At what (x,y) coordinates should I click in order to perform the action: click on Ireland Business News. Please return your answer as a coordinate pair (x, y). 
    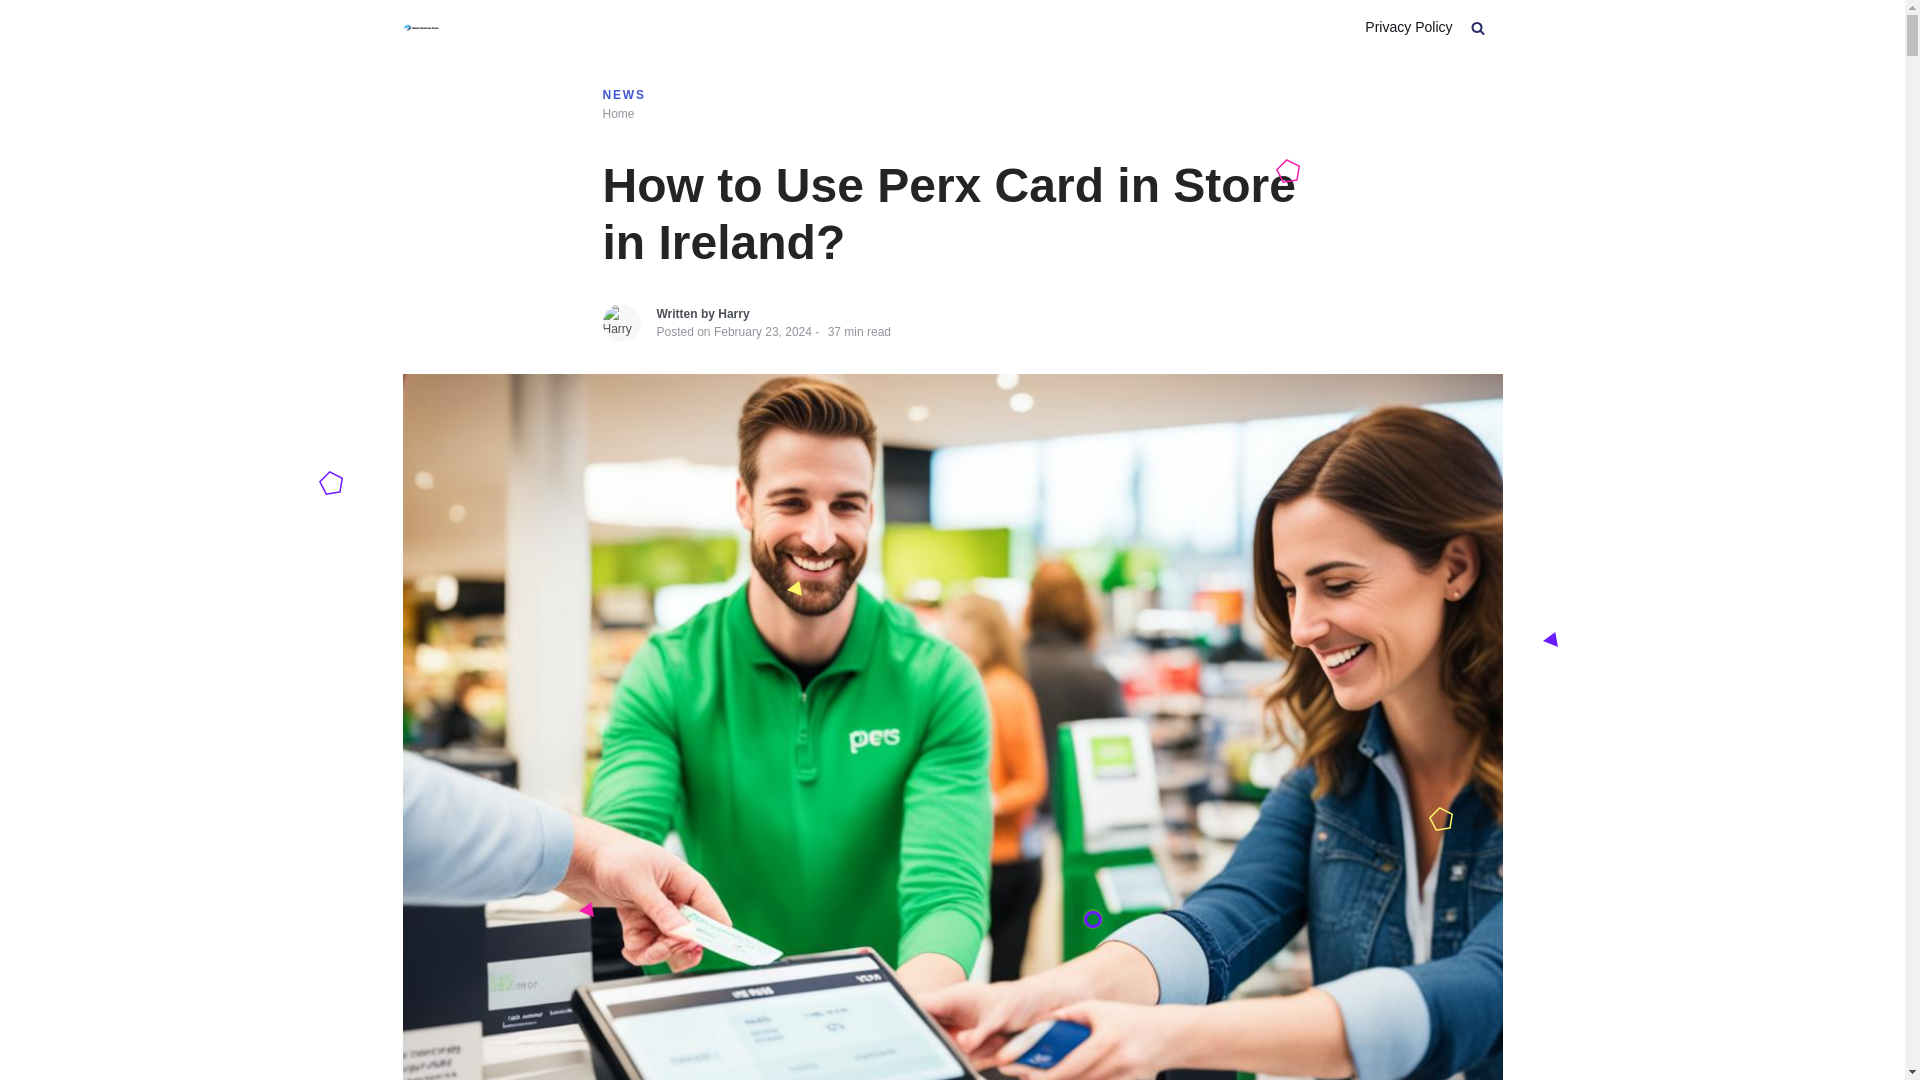
    Looking at the image, I should click on (419, 27).